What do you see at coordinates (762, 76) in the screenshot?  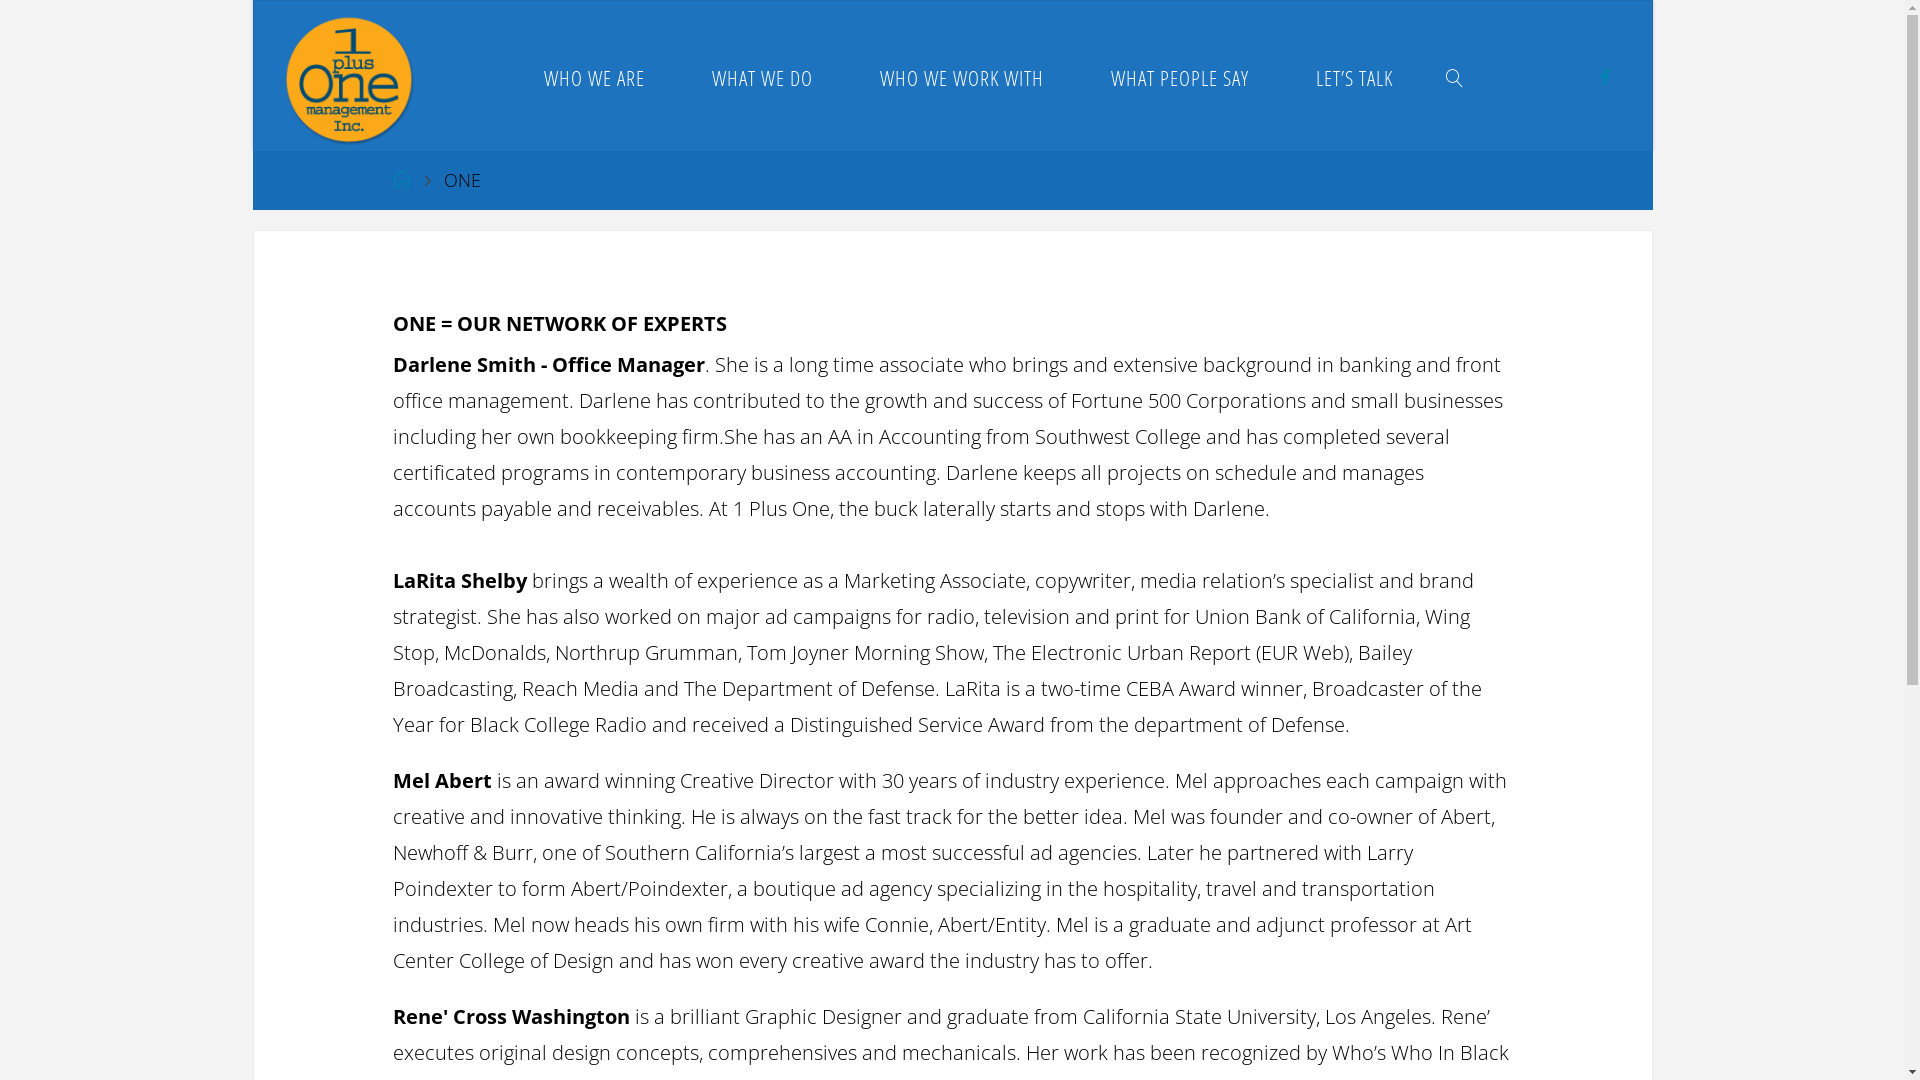 I see `WHAT WE DO` at bounding box center [762, 76].